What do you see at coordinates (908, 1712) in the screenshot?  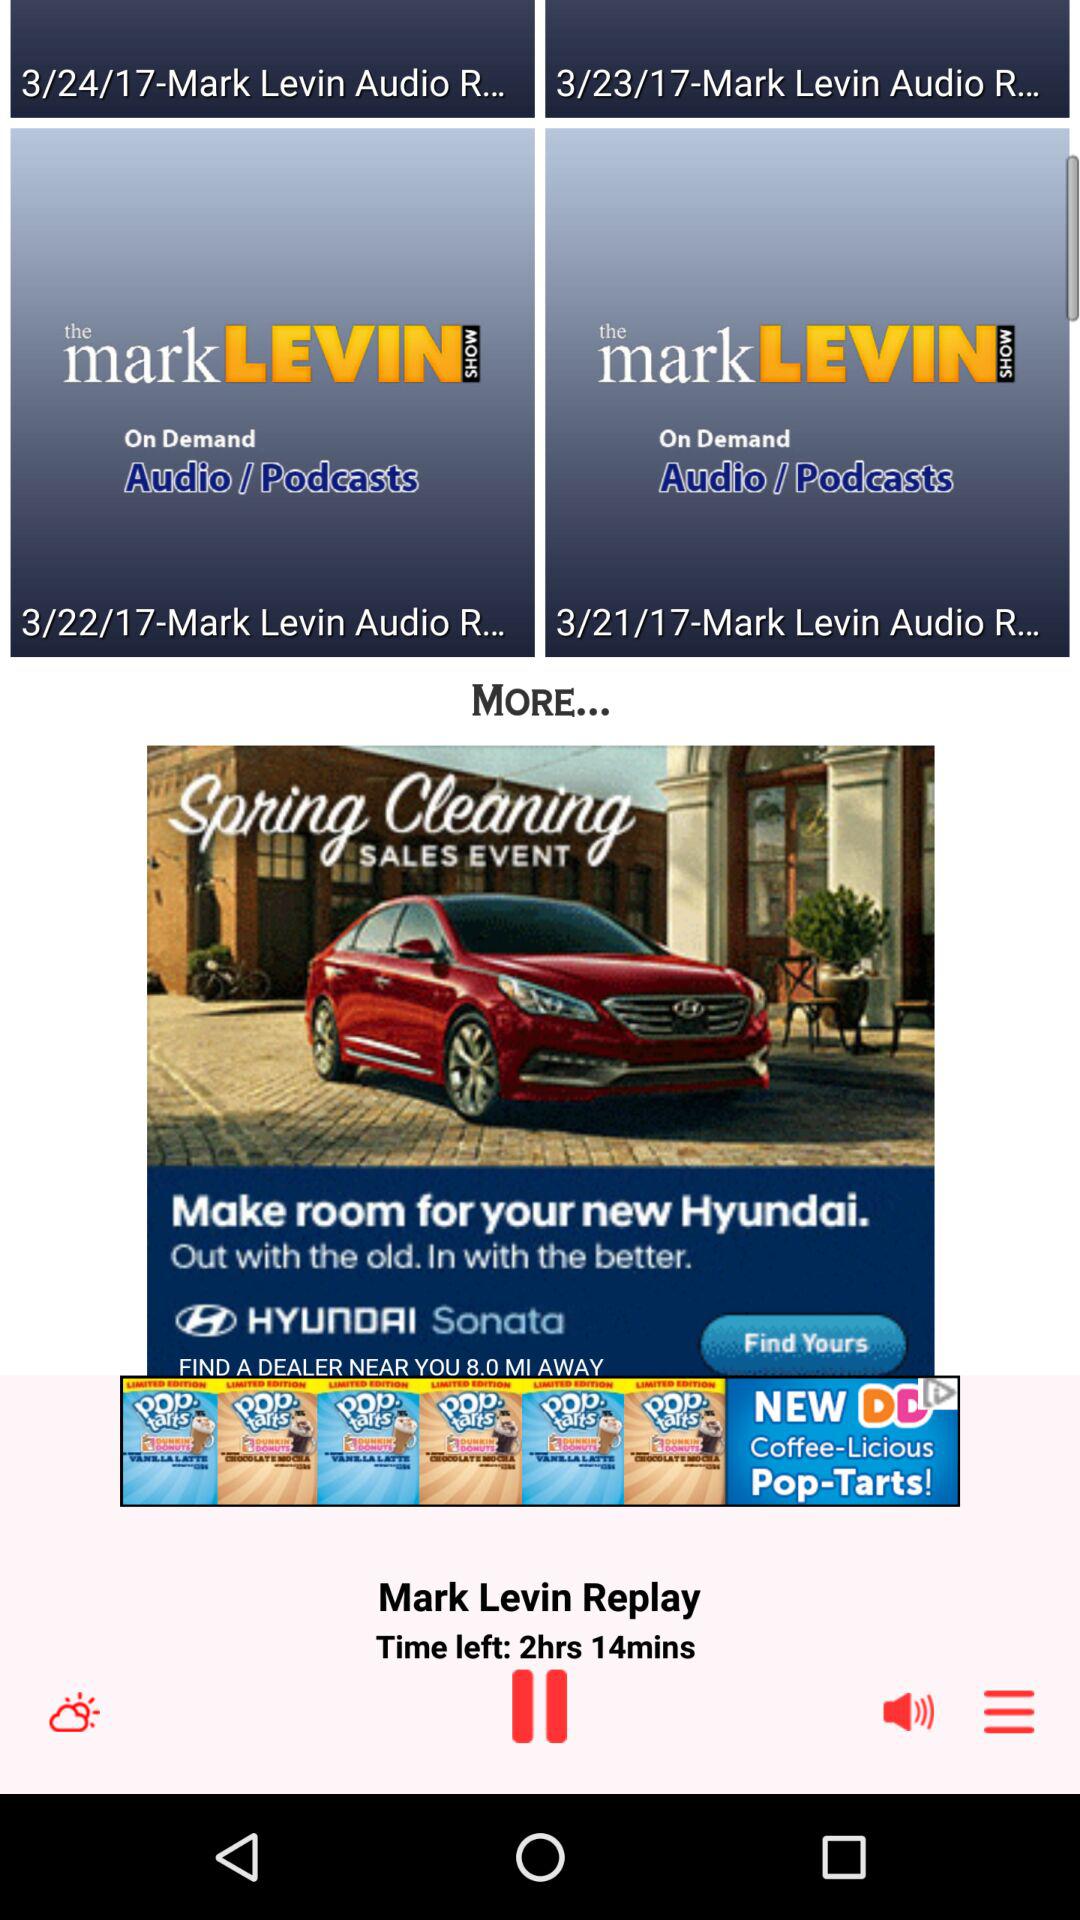 I see `volume` at bounding box center [908, 1712].